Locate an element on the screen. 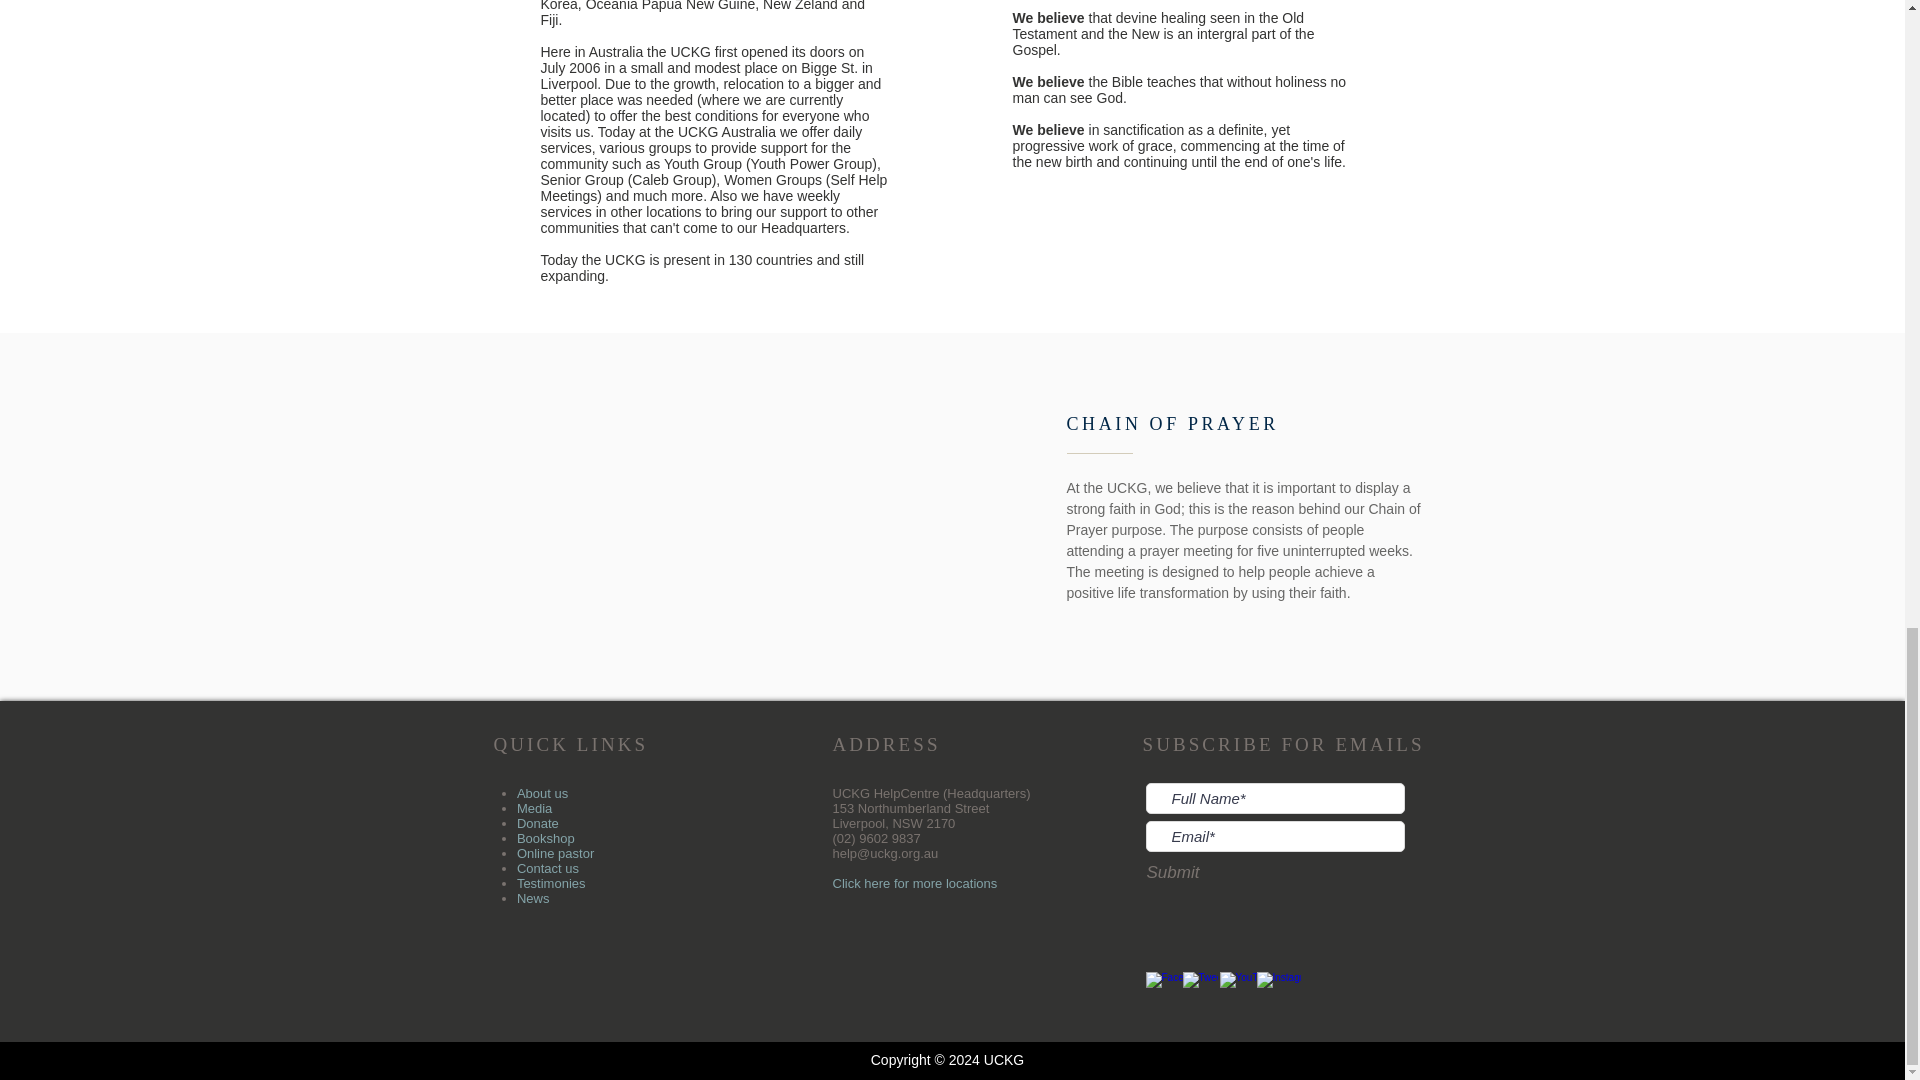 Image resolution: width=1920 pixels, height=1080 pixels. News is located at coordinates (532, 898).